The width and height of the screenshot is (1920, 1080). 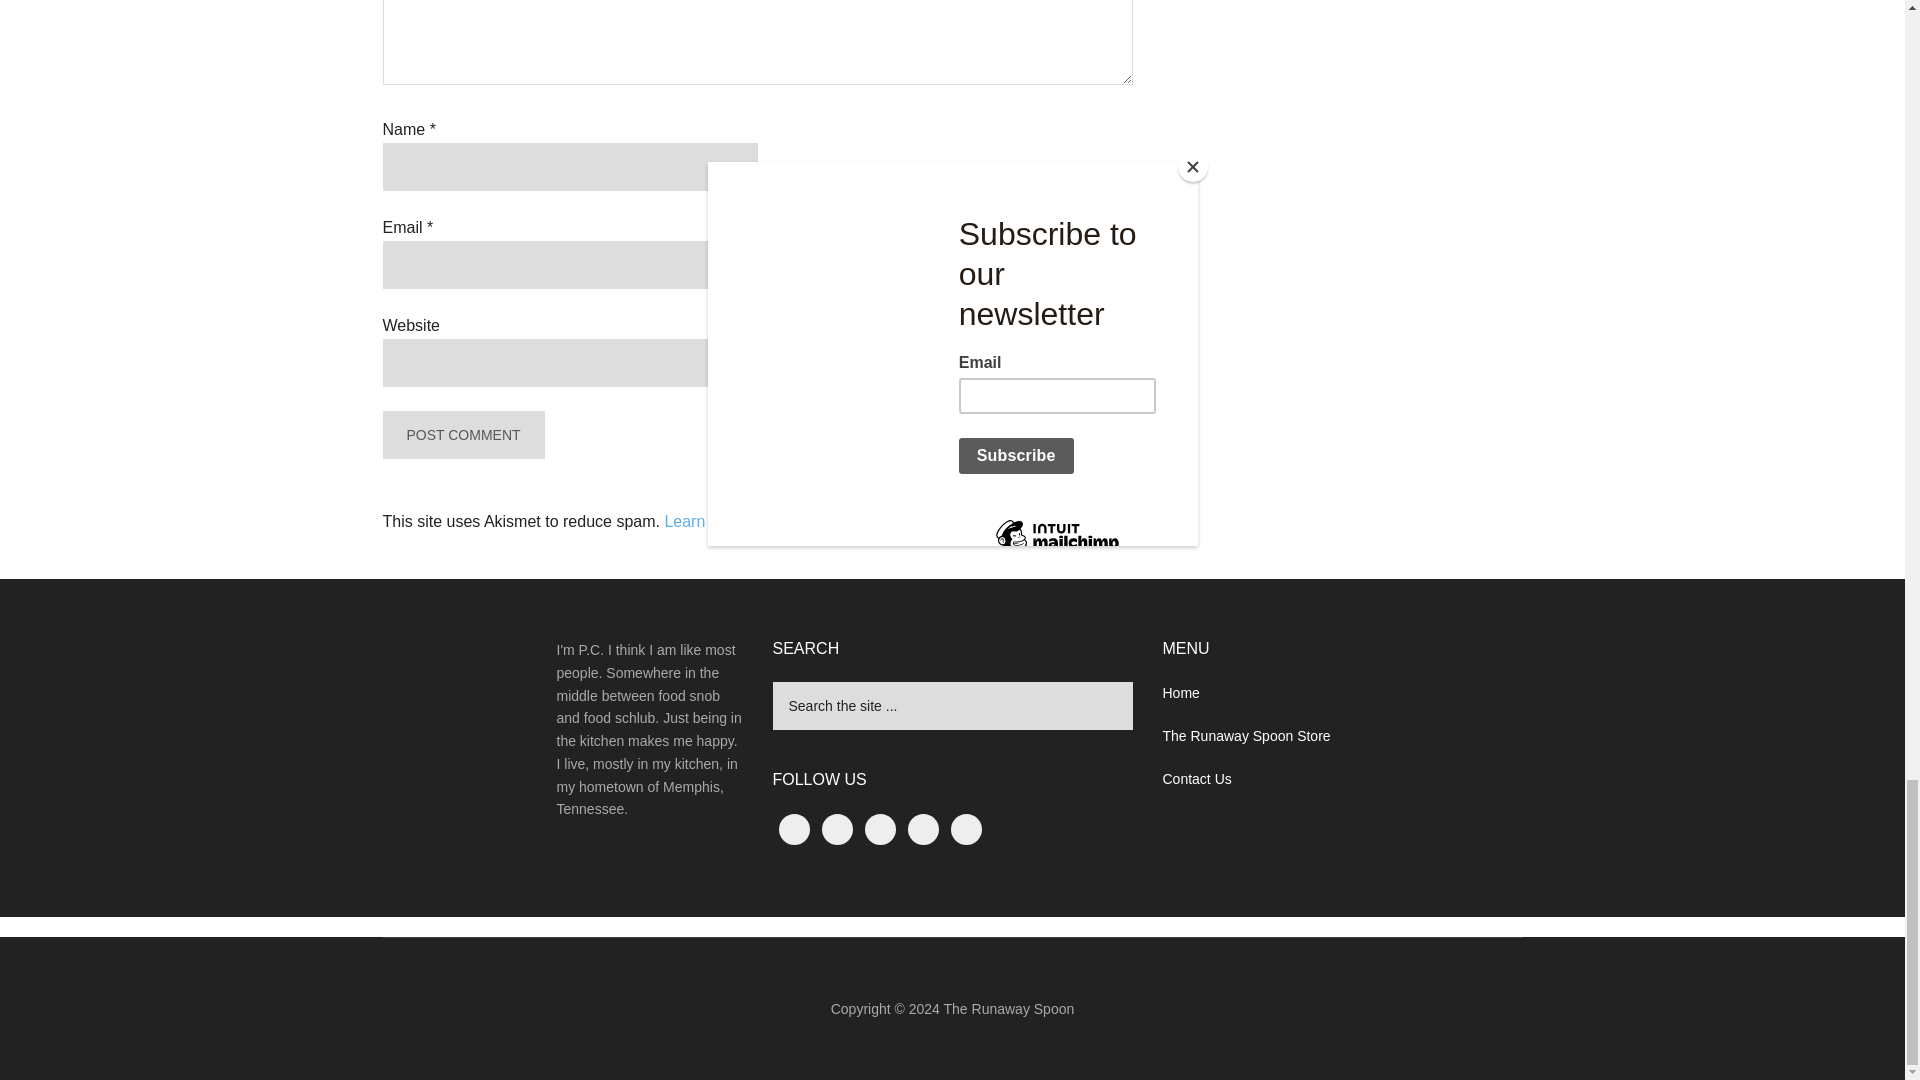 What do you see at coordinates (462, 435) in the screenshot?
I see `Post Comment` at bounding box center [462, 435].